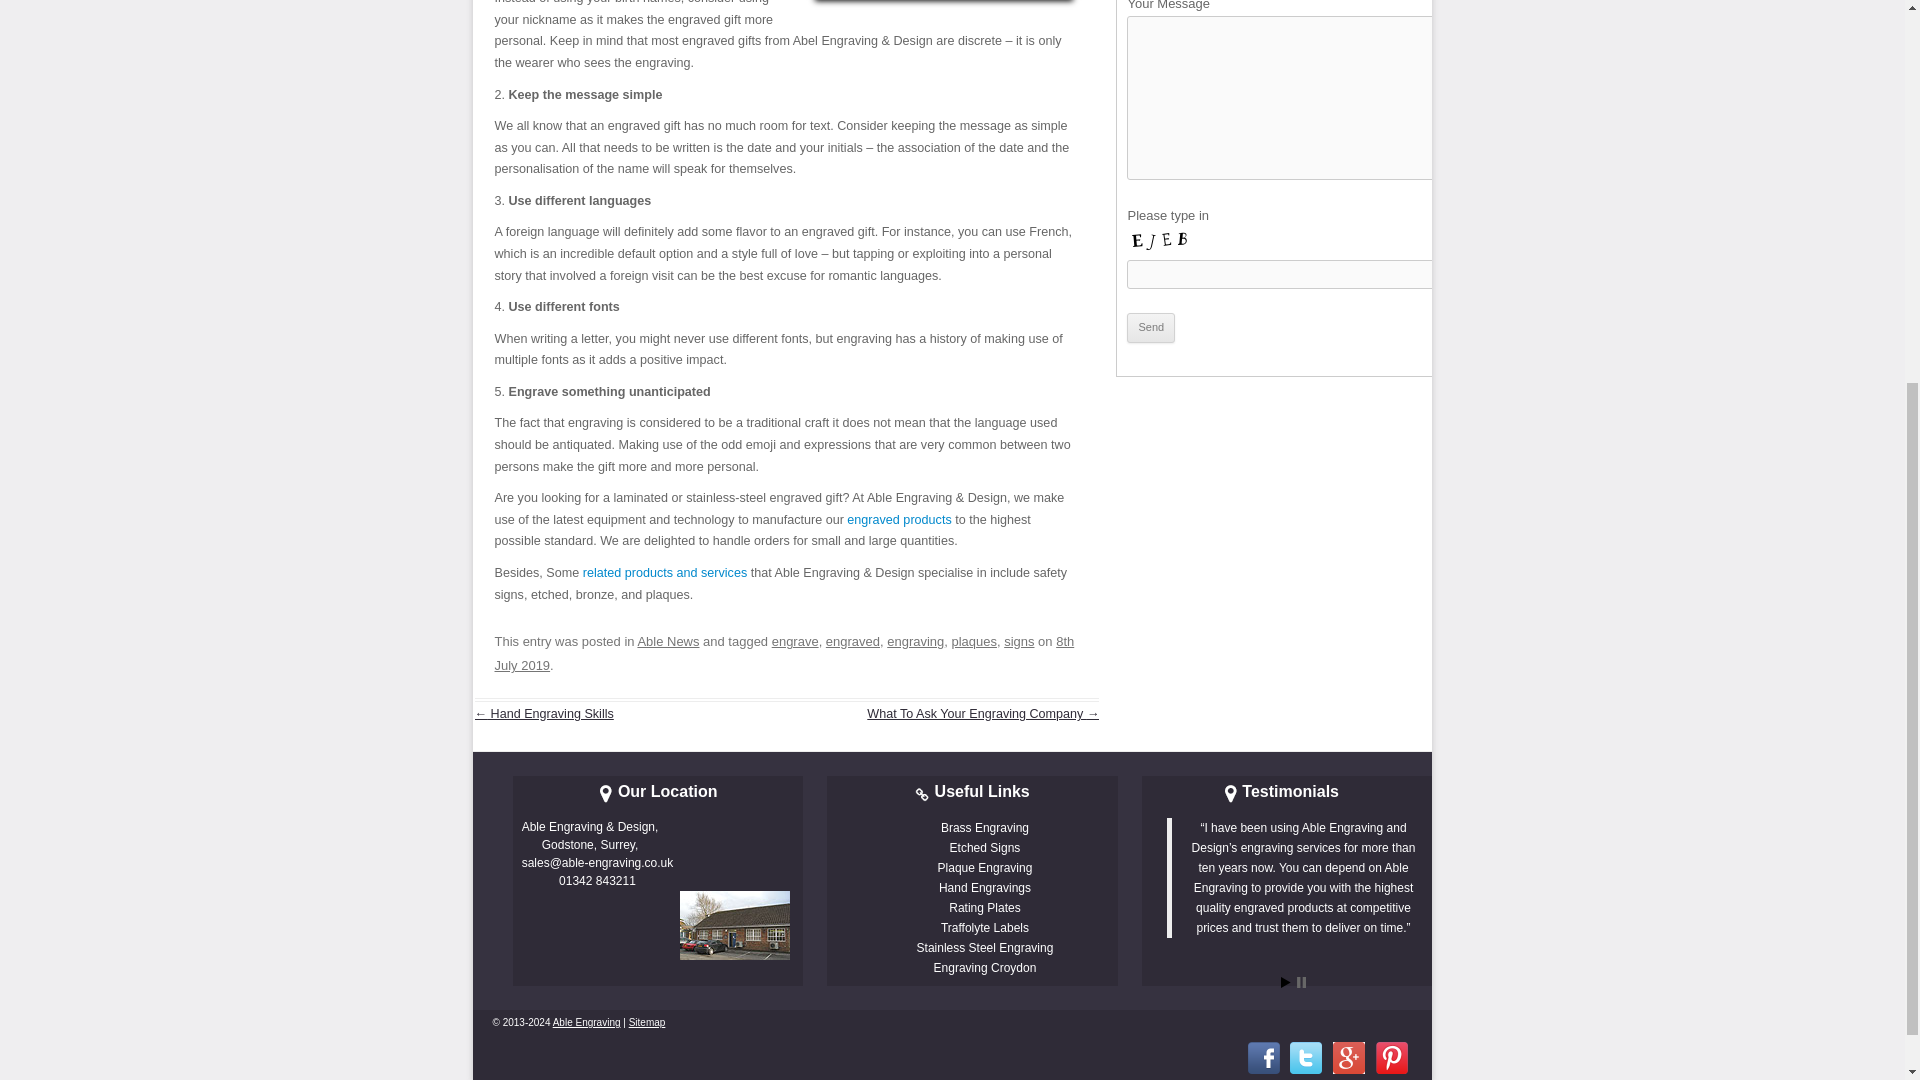 The width and height of the screenshot is (1920, 1080). What do you see at coordinates (986, 947) in the screenshot?
I see `Engraved Stainless Steel` at bounding box center [986, 947].